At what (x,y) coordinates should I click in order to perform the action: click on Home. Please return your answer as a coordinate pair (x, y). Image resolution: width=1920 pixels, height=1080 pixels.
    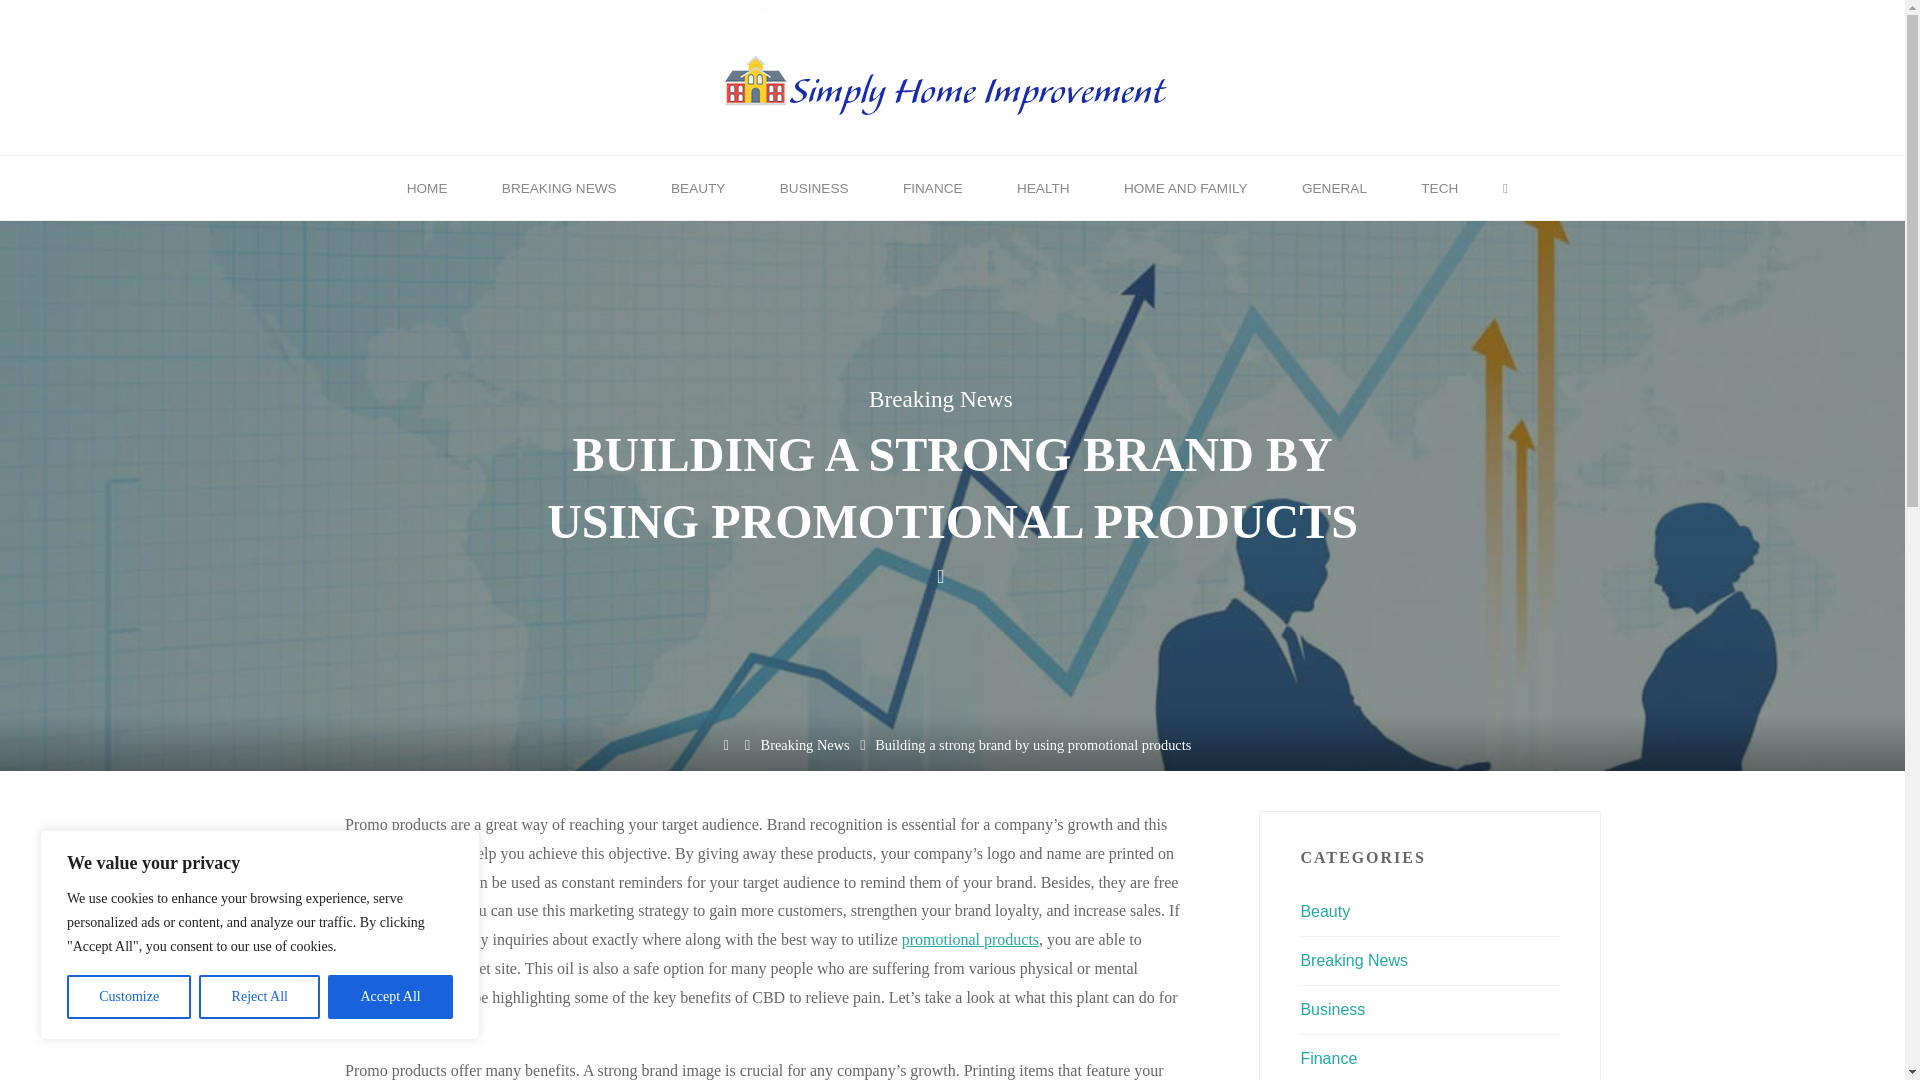
    Looking at the image, I should click on (726, 744).